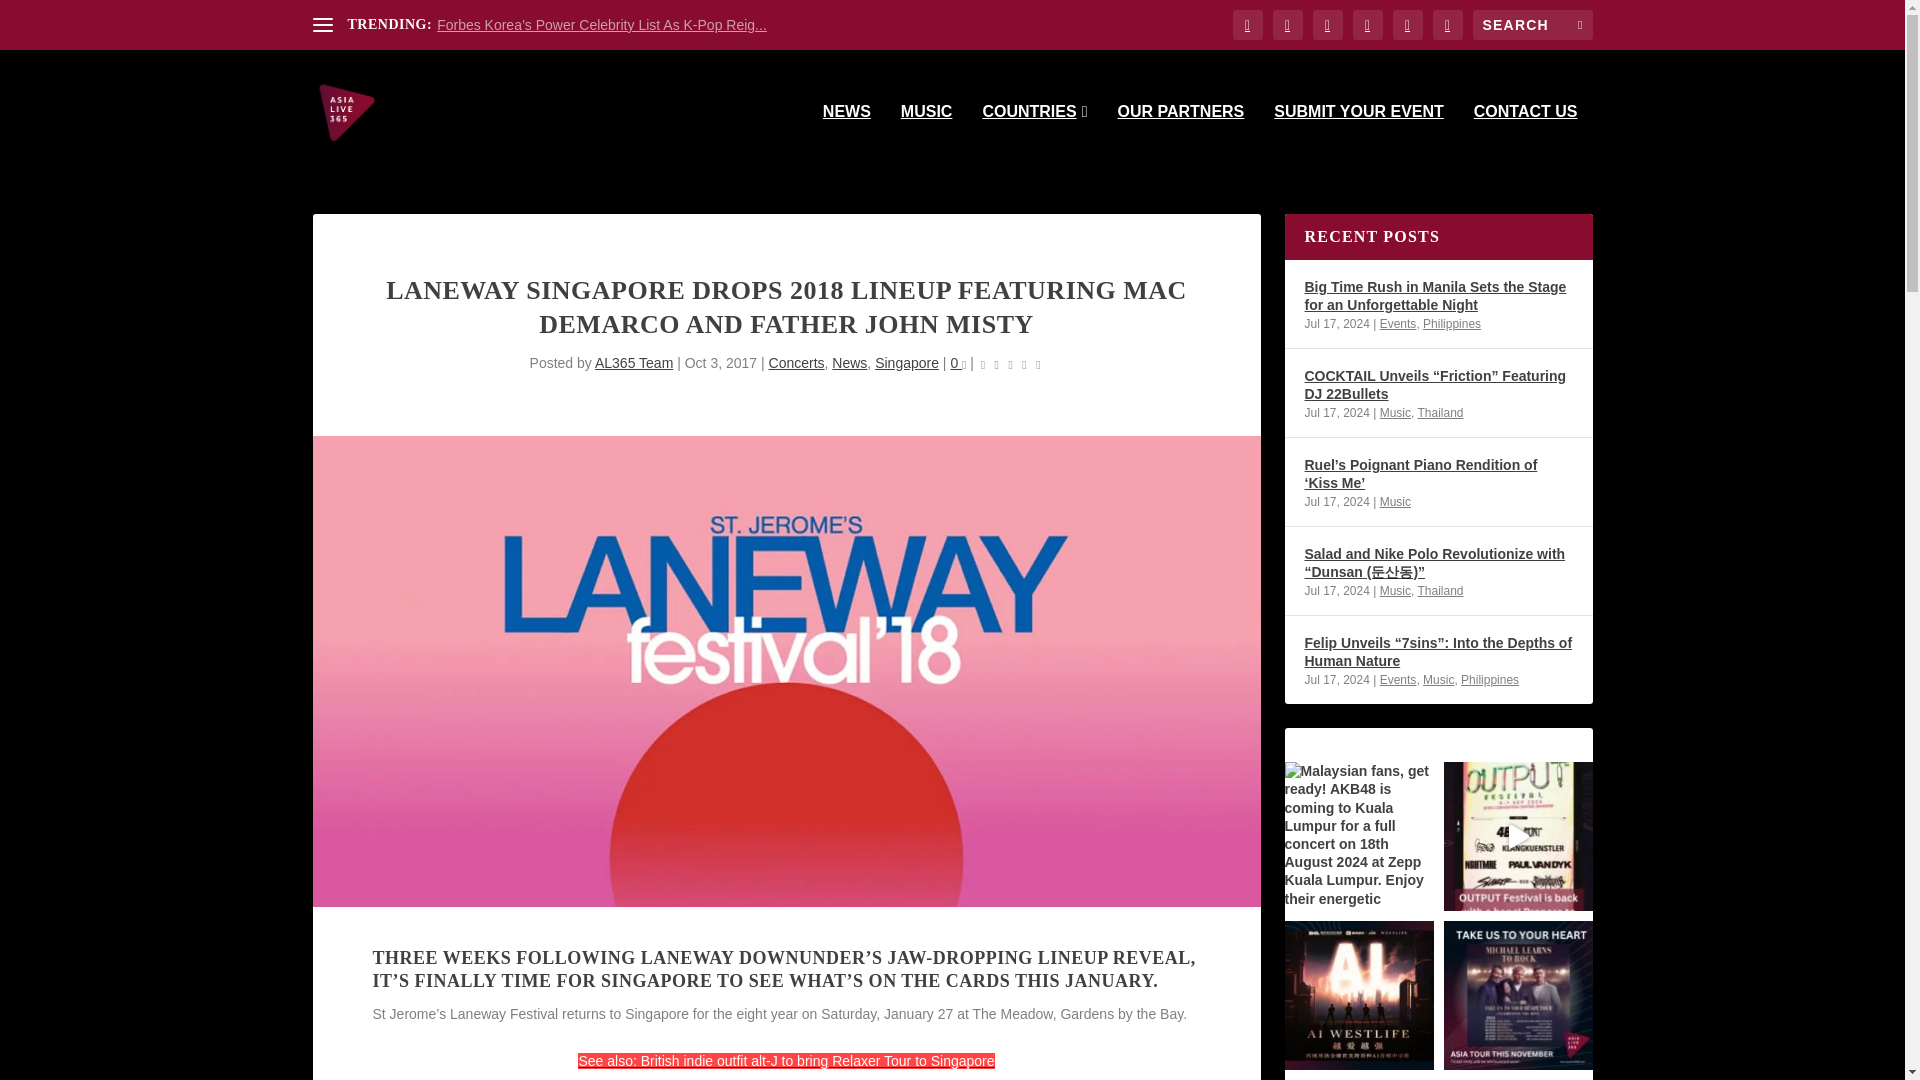 The width and height of the screenshot is (1920, 1080). Describe the element at coordinates (1532, 24) in the screenshot. I see `Search for:` at that location.